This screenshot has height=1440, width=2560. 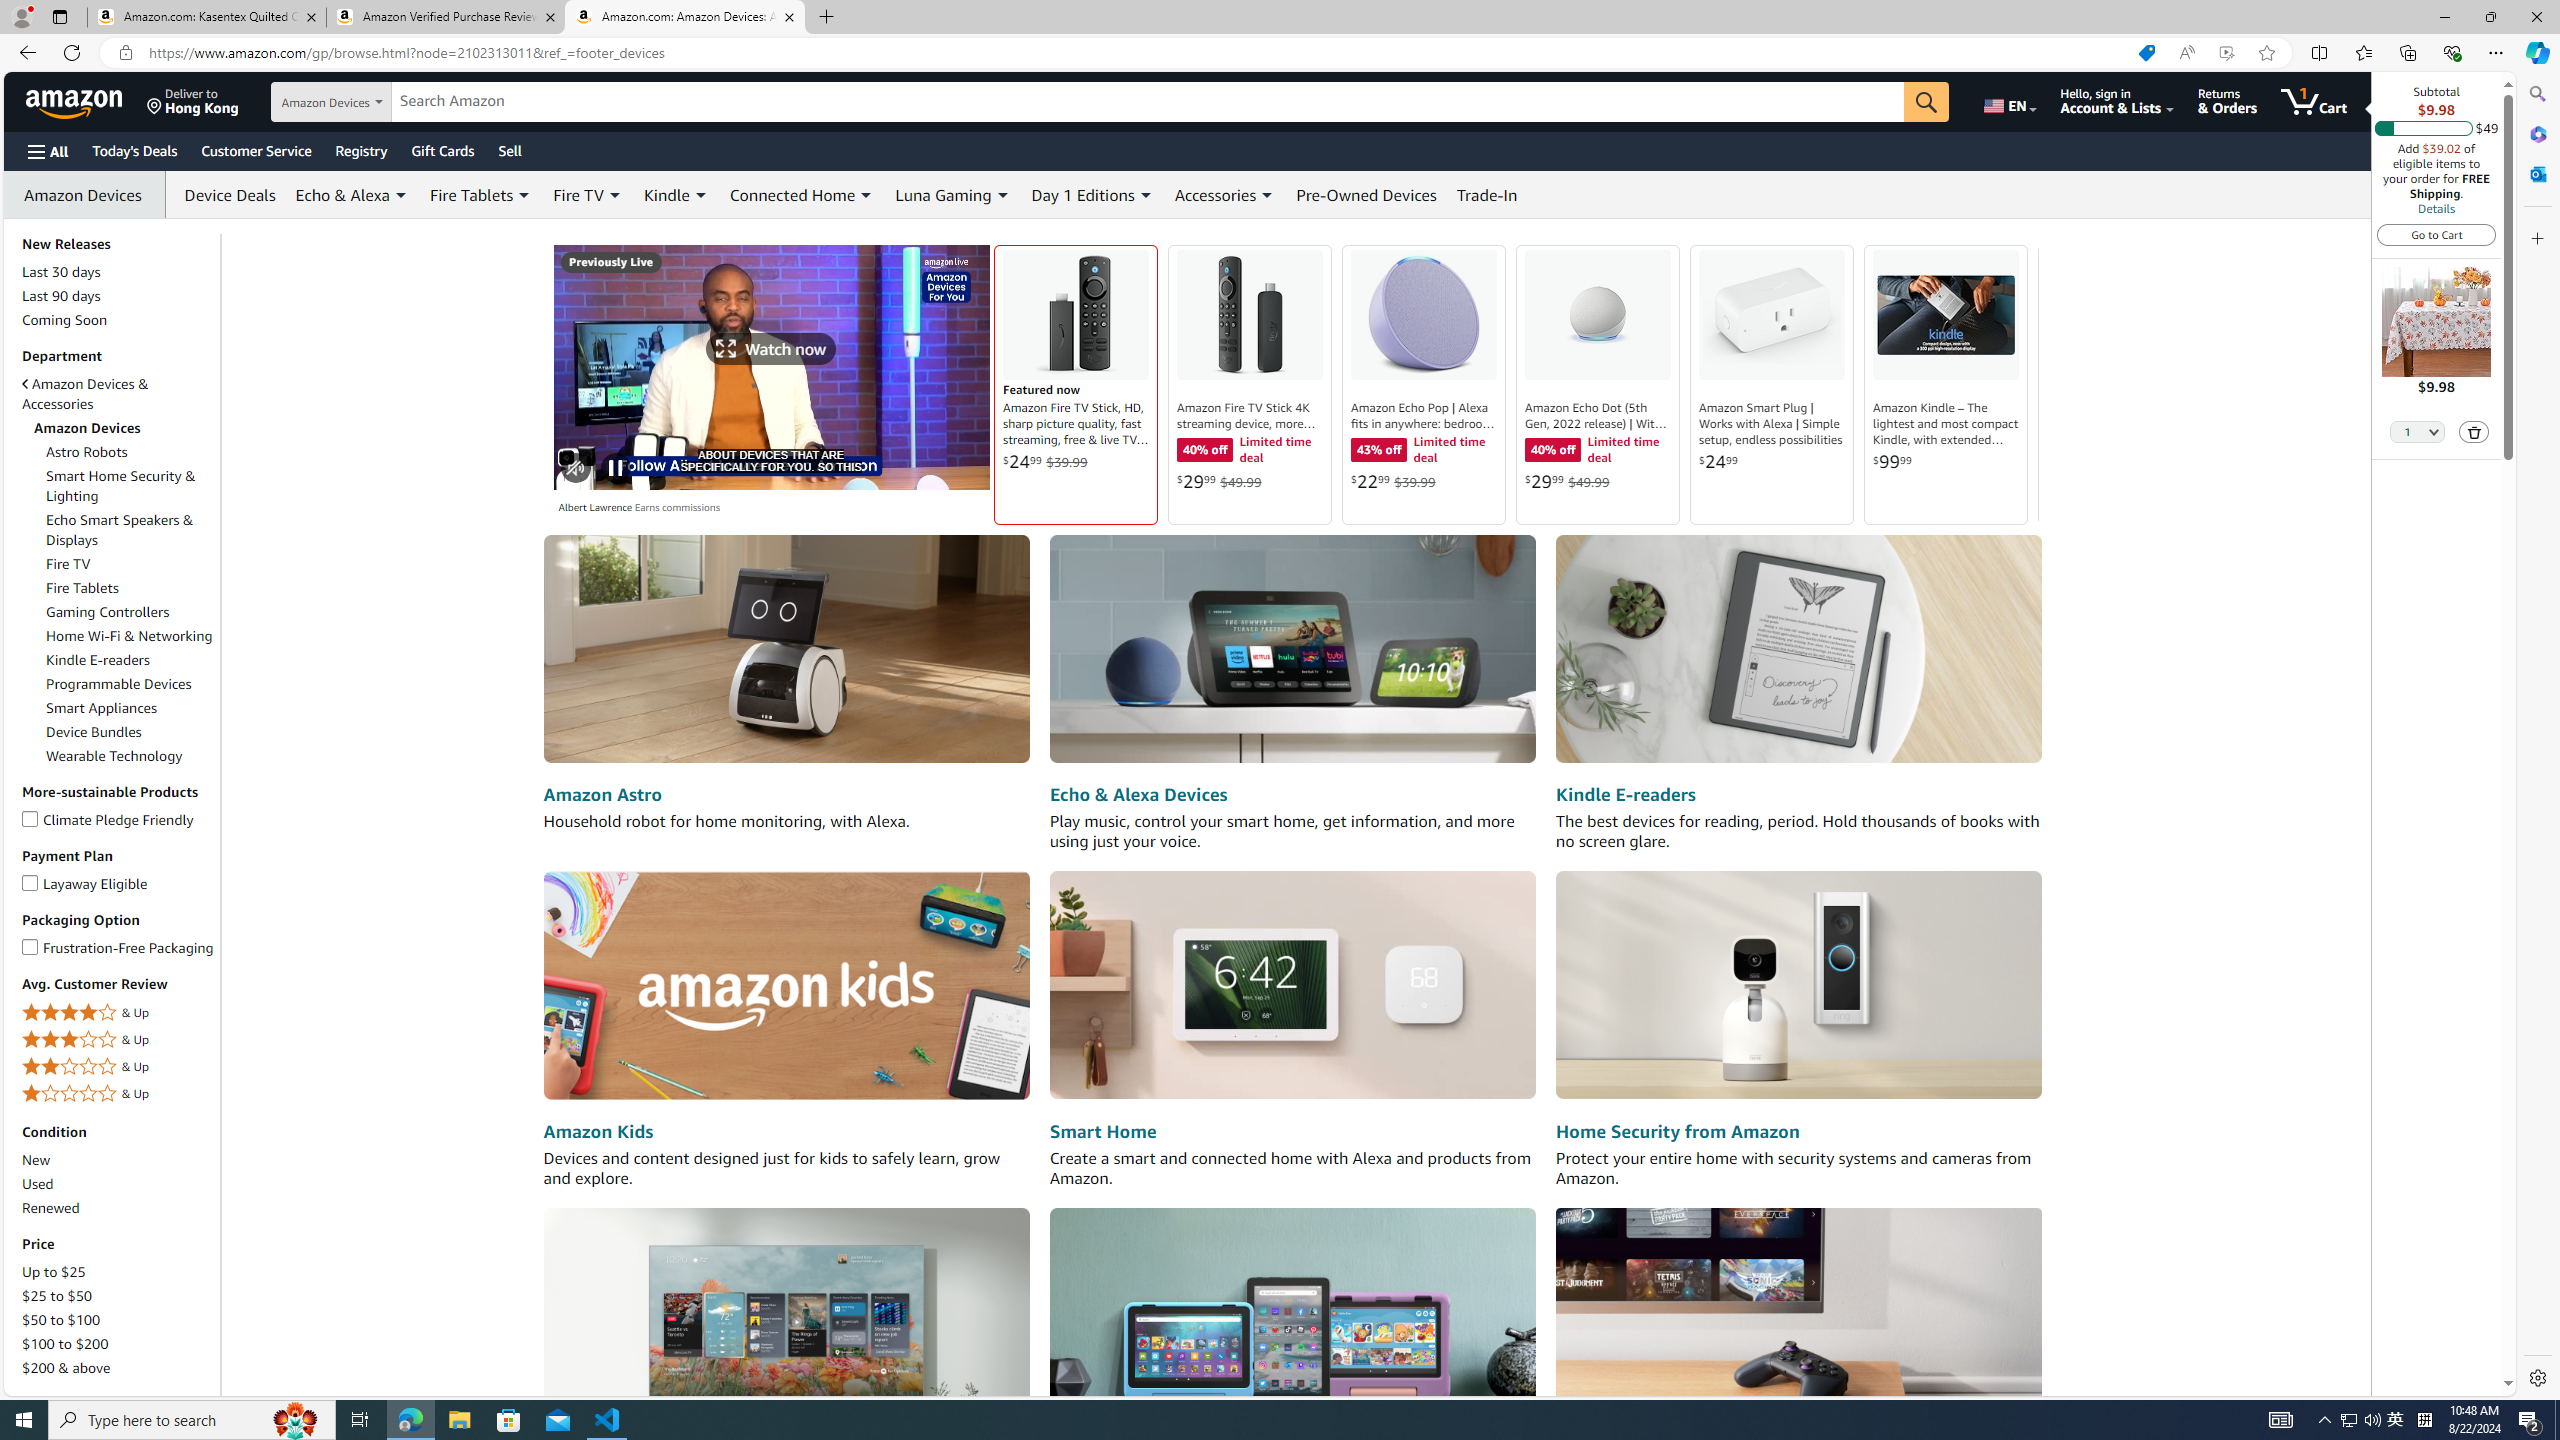 What do you see at coordinates (61, 296) in the screenshot?
I see `Last 90 days` at bounding box center [61, 296].